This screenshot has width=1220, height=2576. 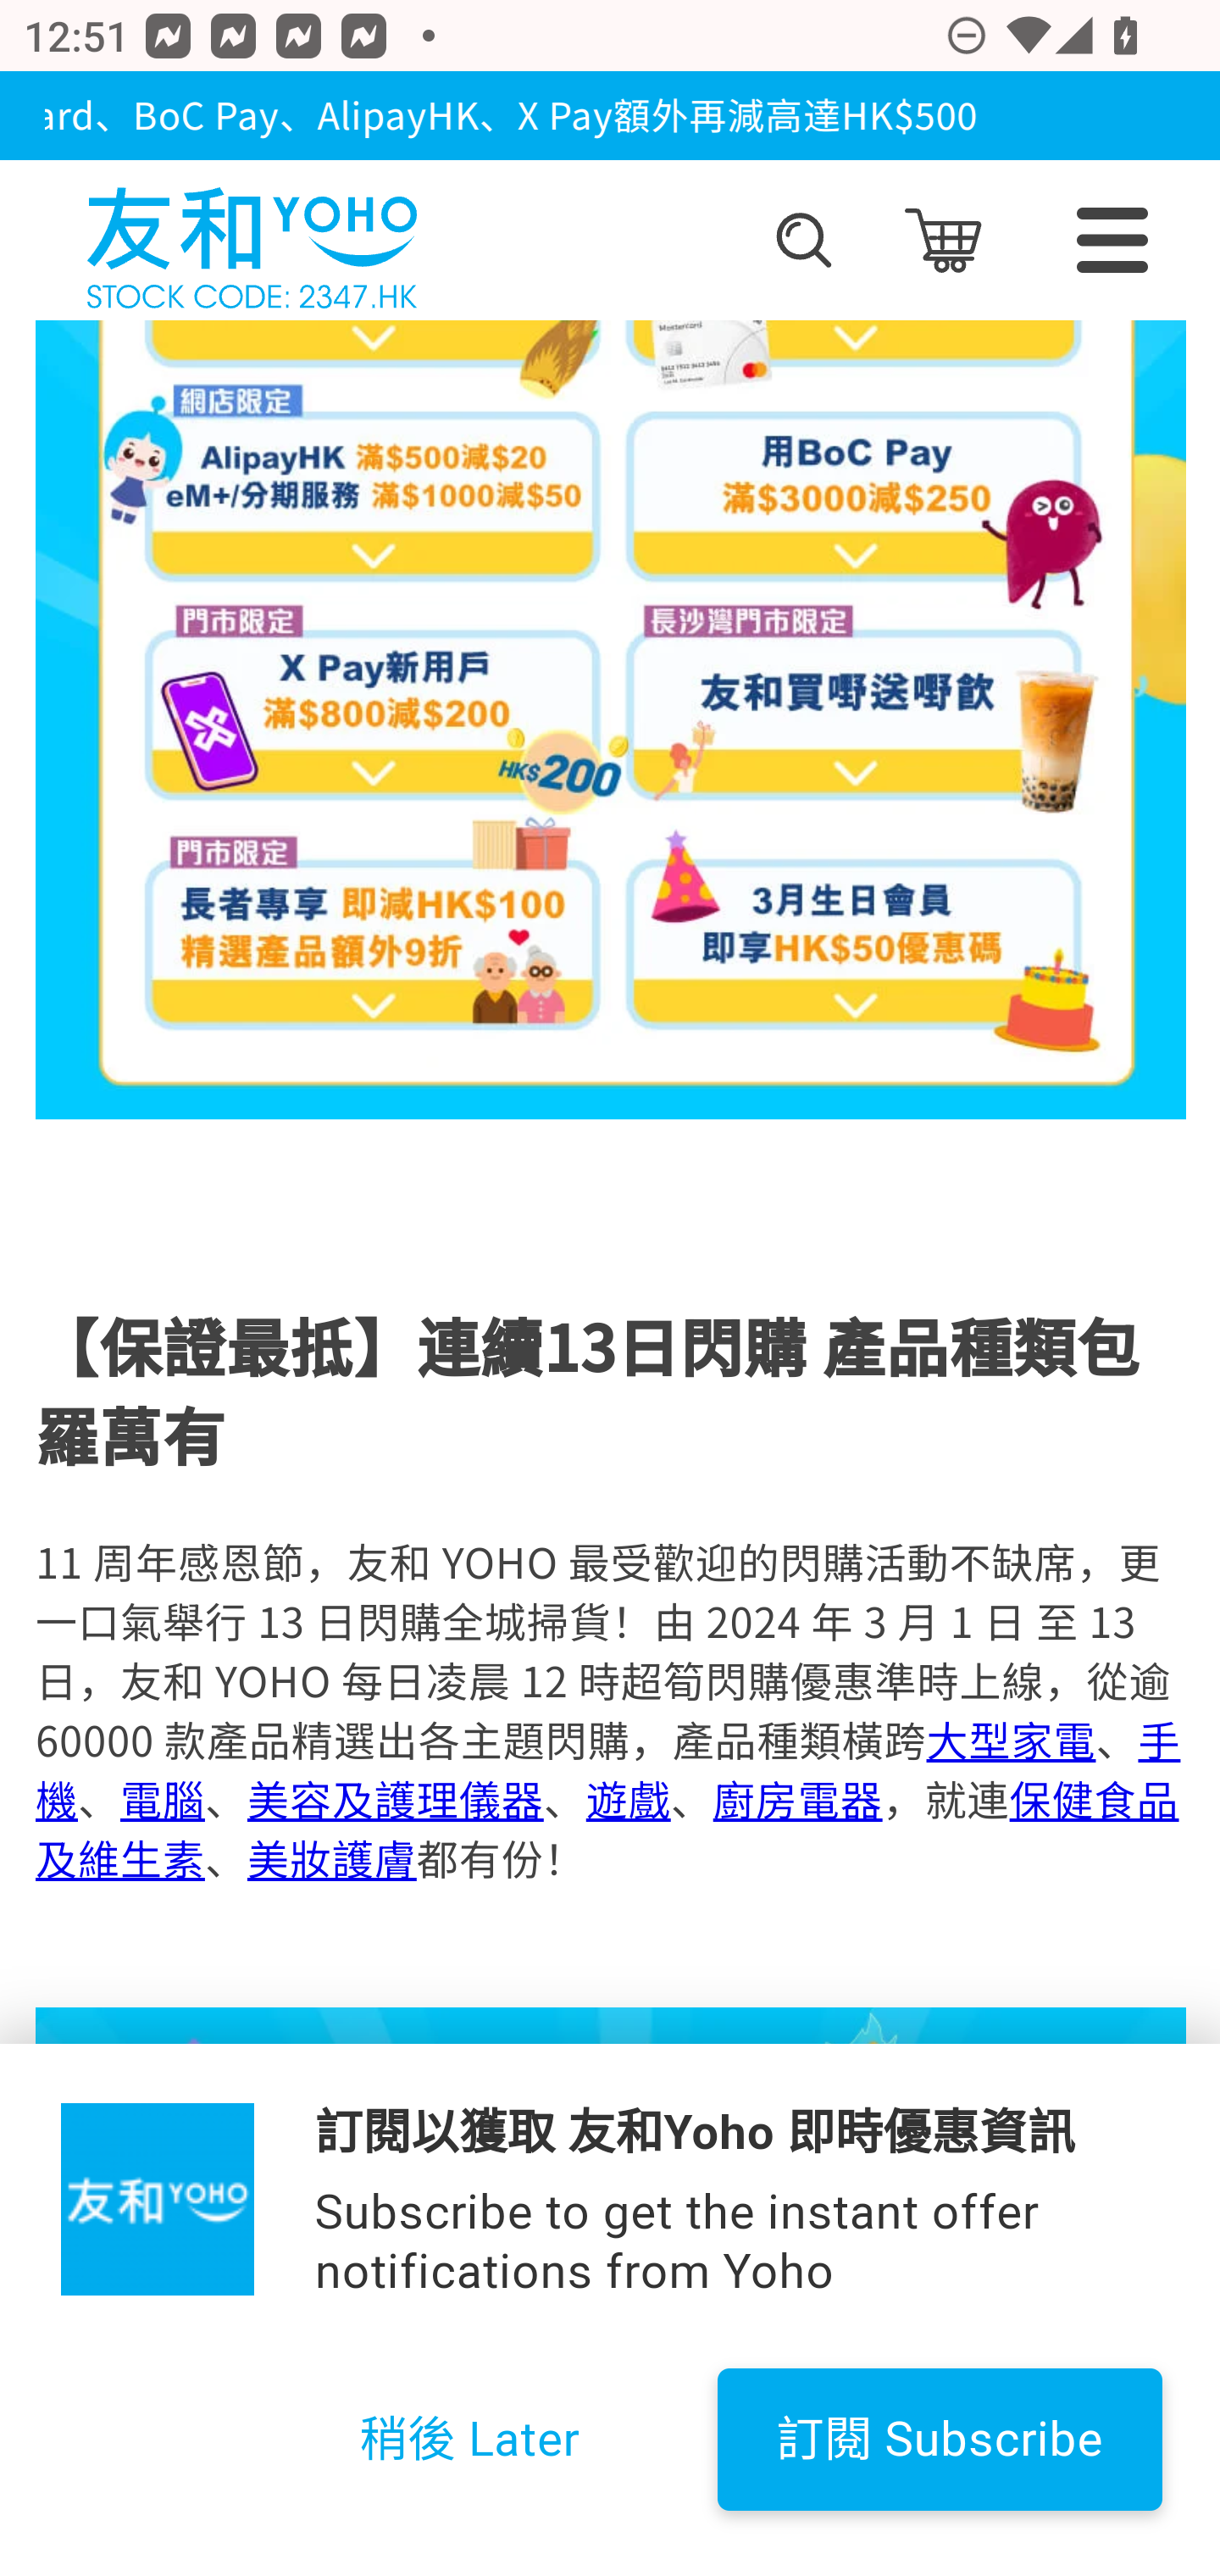 I want to click on cart, so click(x=942, y=241).